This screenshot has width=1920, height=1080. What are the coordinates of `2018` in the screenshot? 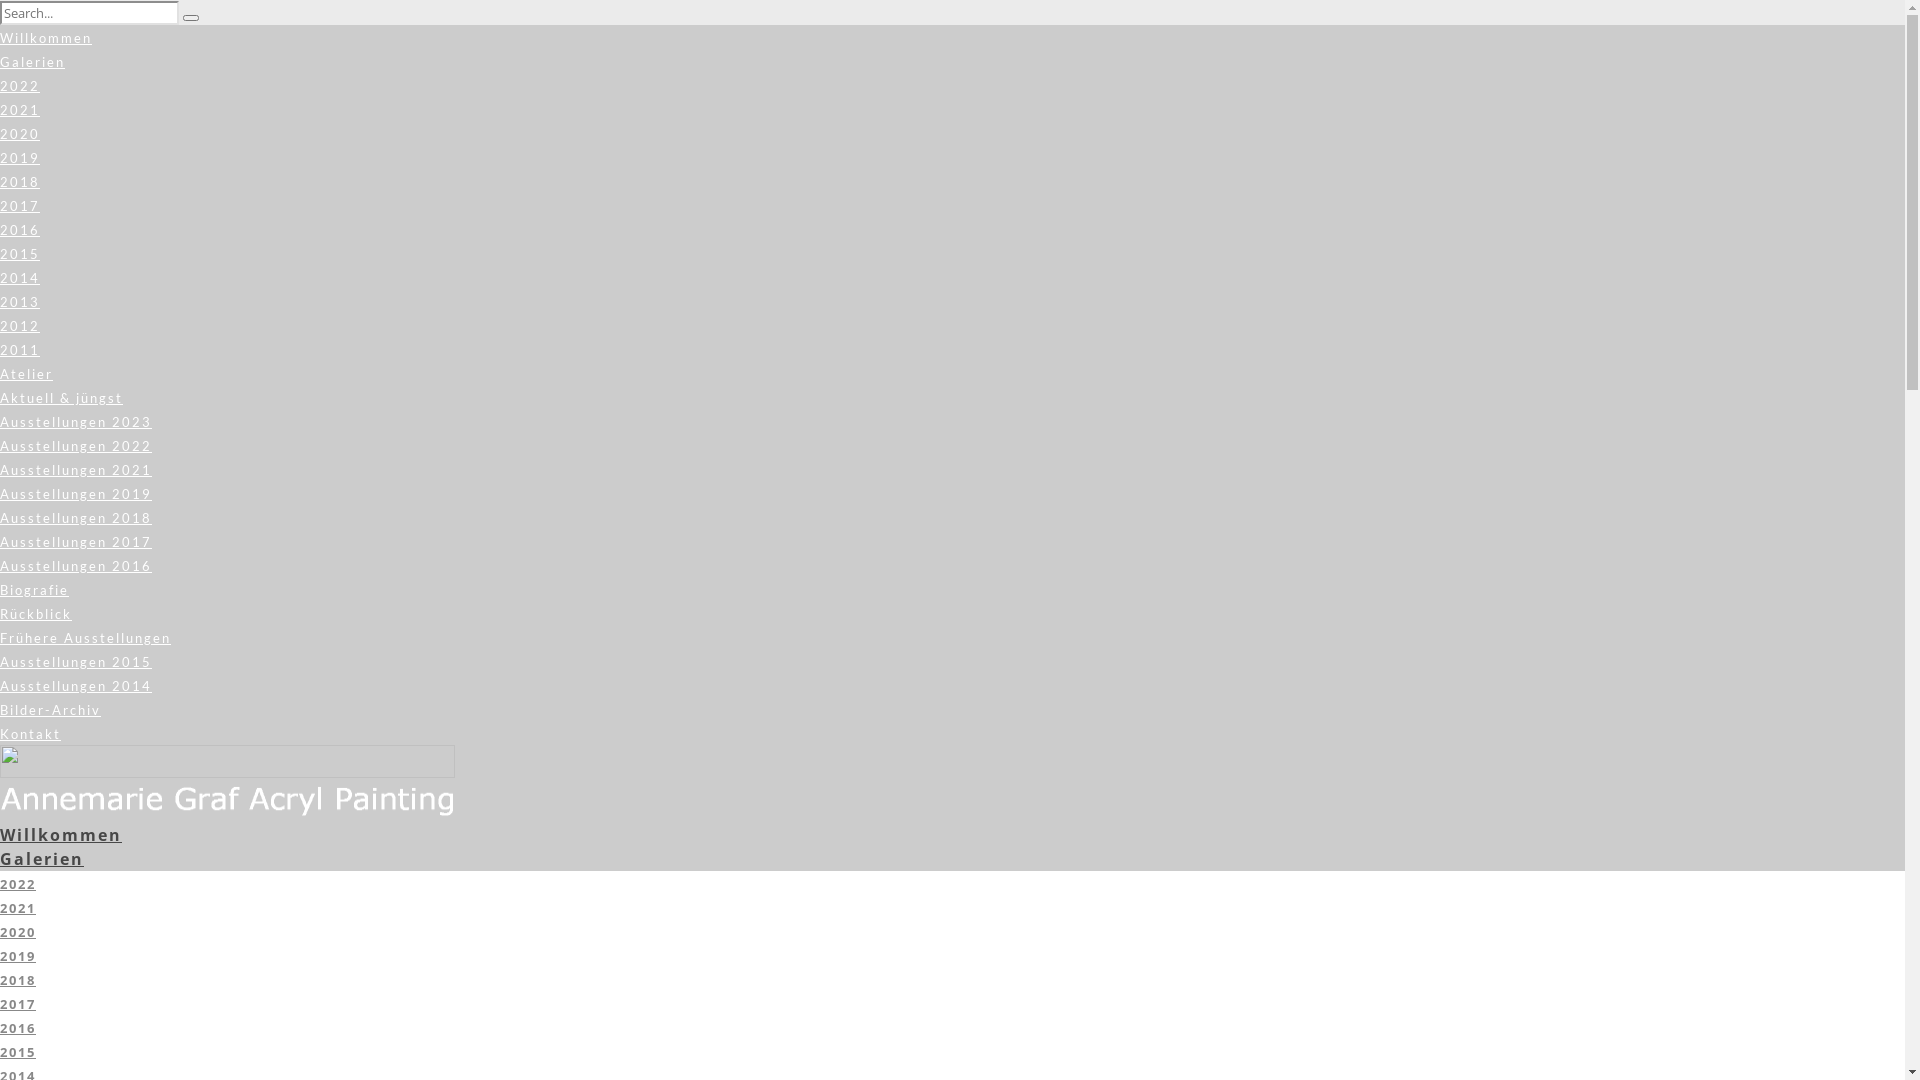 It's located at (18, 980).